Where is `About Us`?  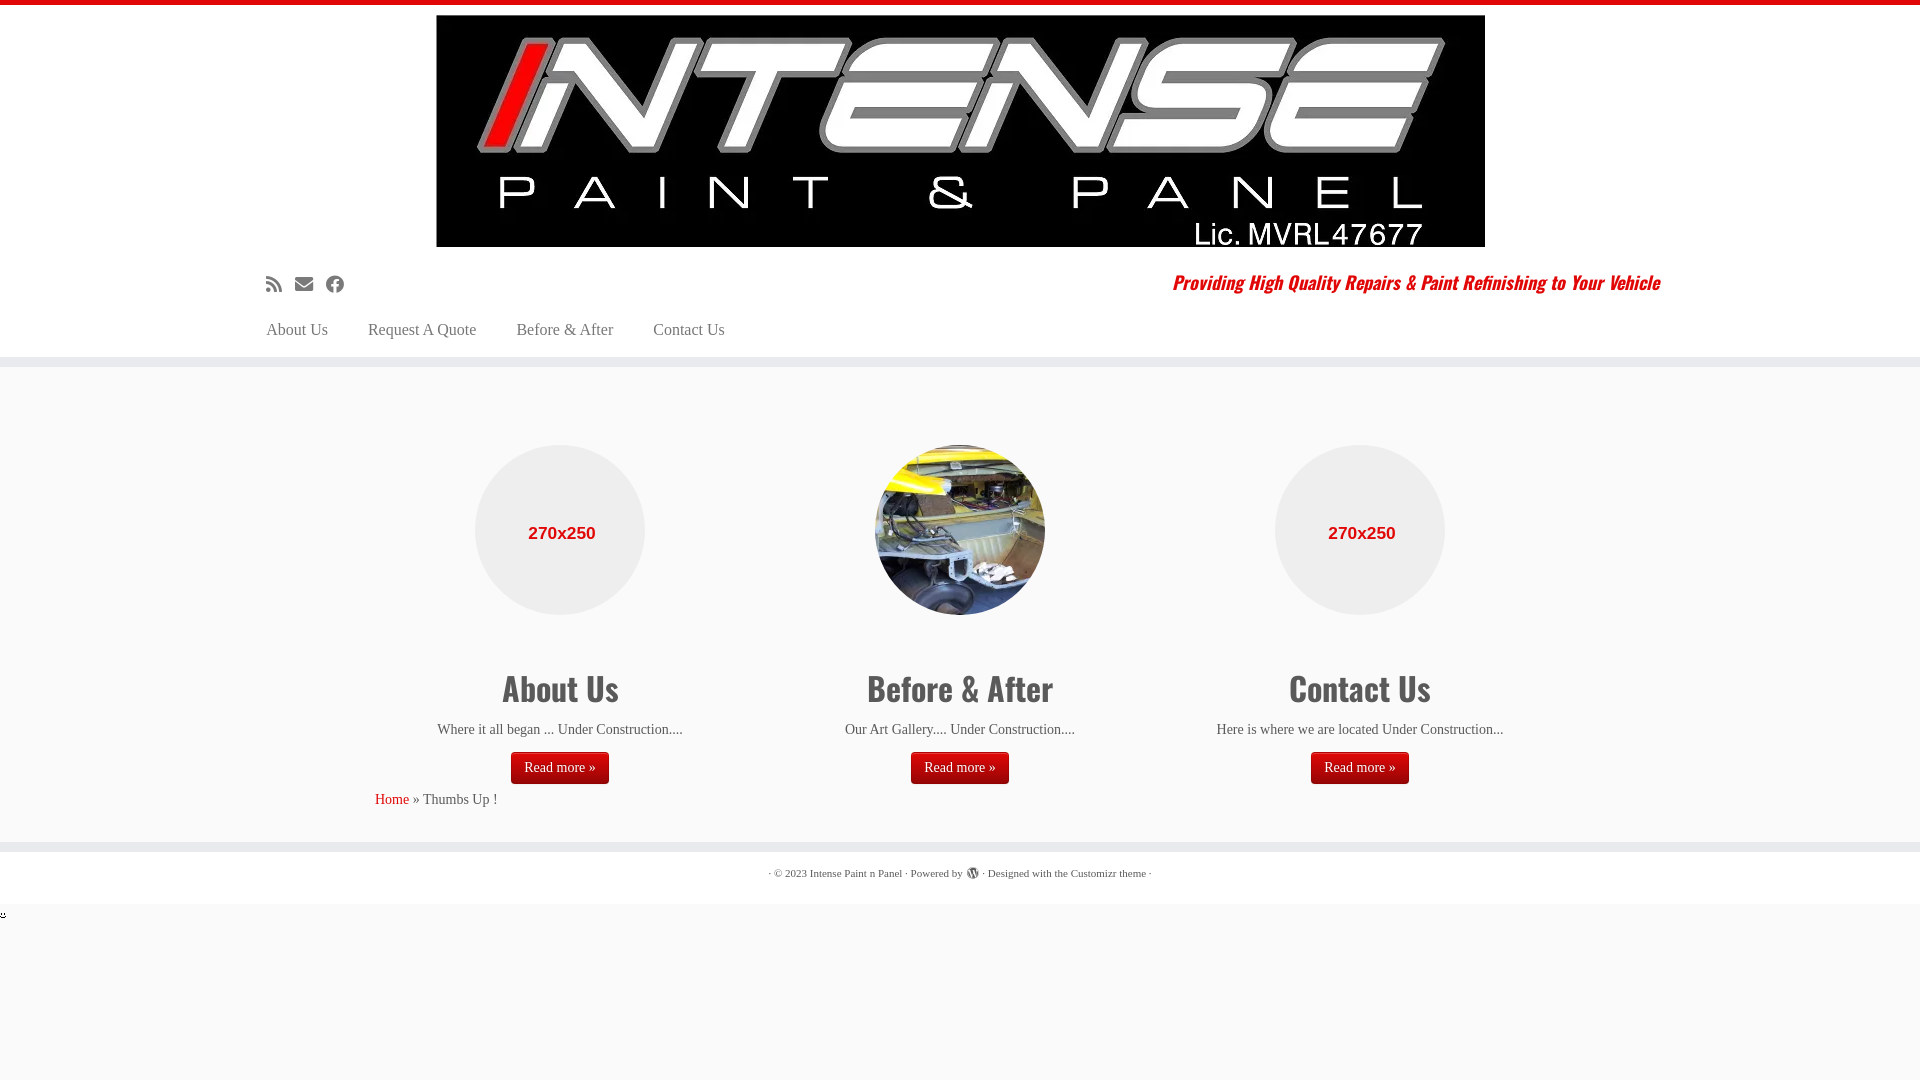
About Us is located at coordinates (304, 330).